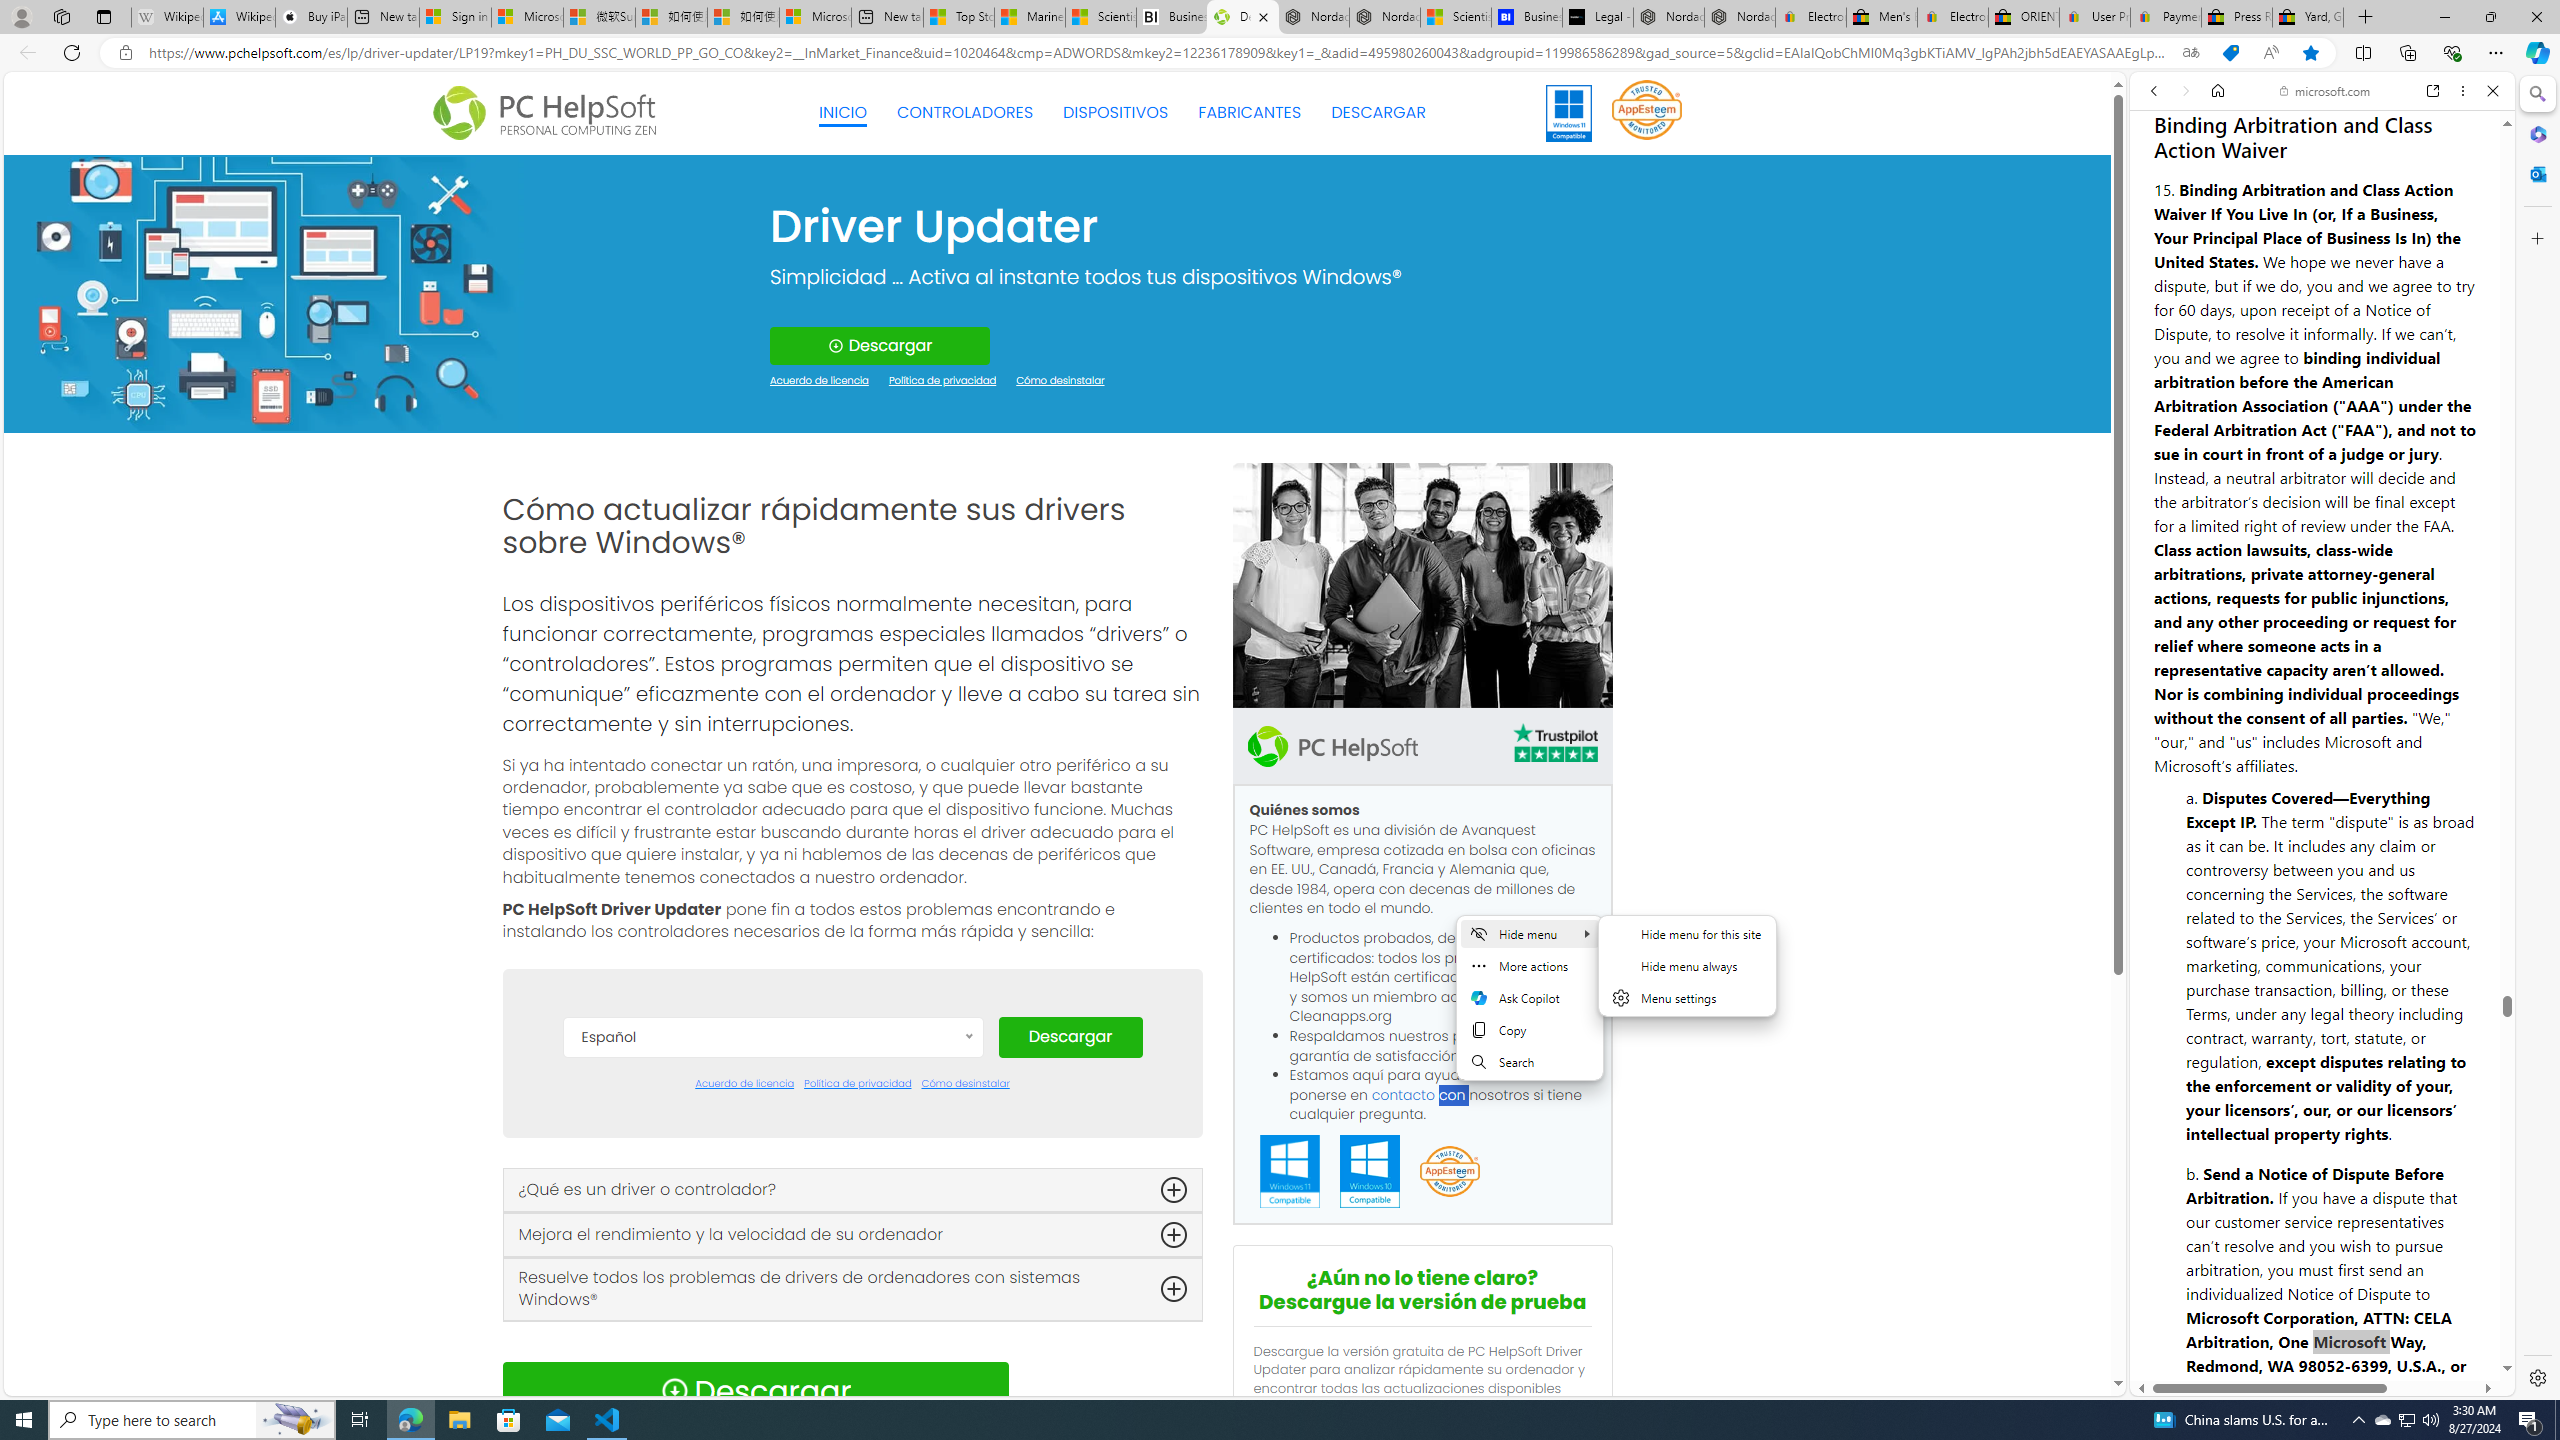 The width and height of the screenshot is (2560, 1440). Describe the element at coordinates (1422, 585) in the screenshot. I see `team` at that location.